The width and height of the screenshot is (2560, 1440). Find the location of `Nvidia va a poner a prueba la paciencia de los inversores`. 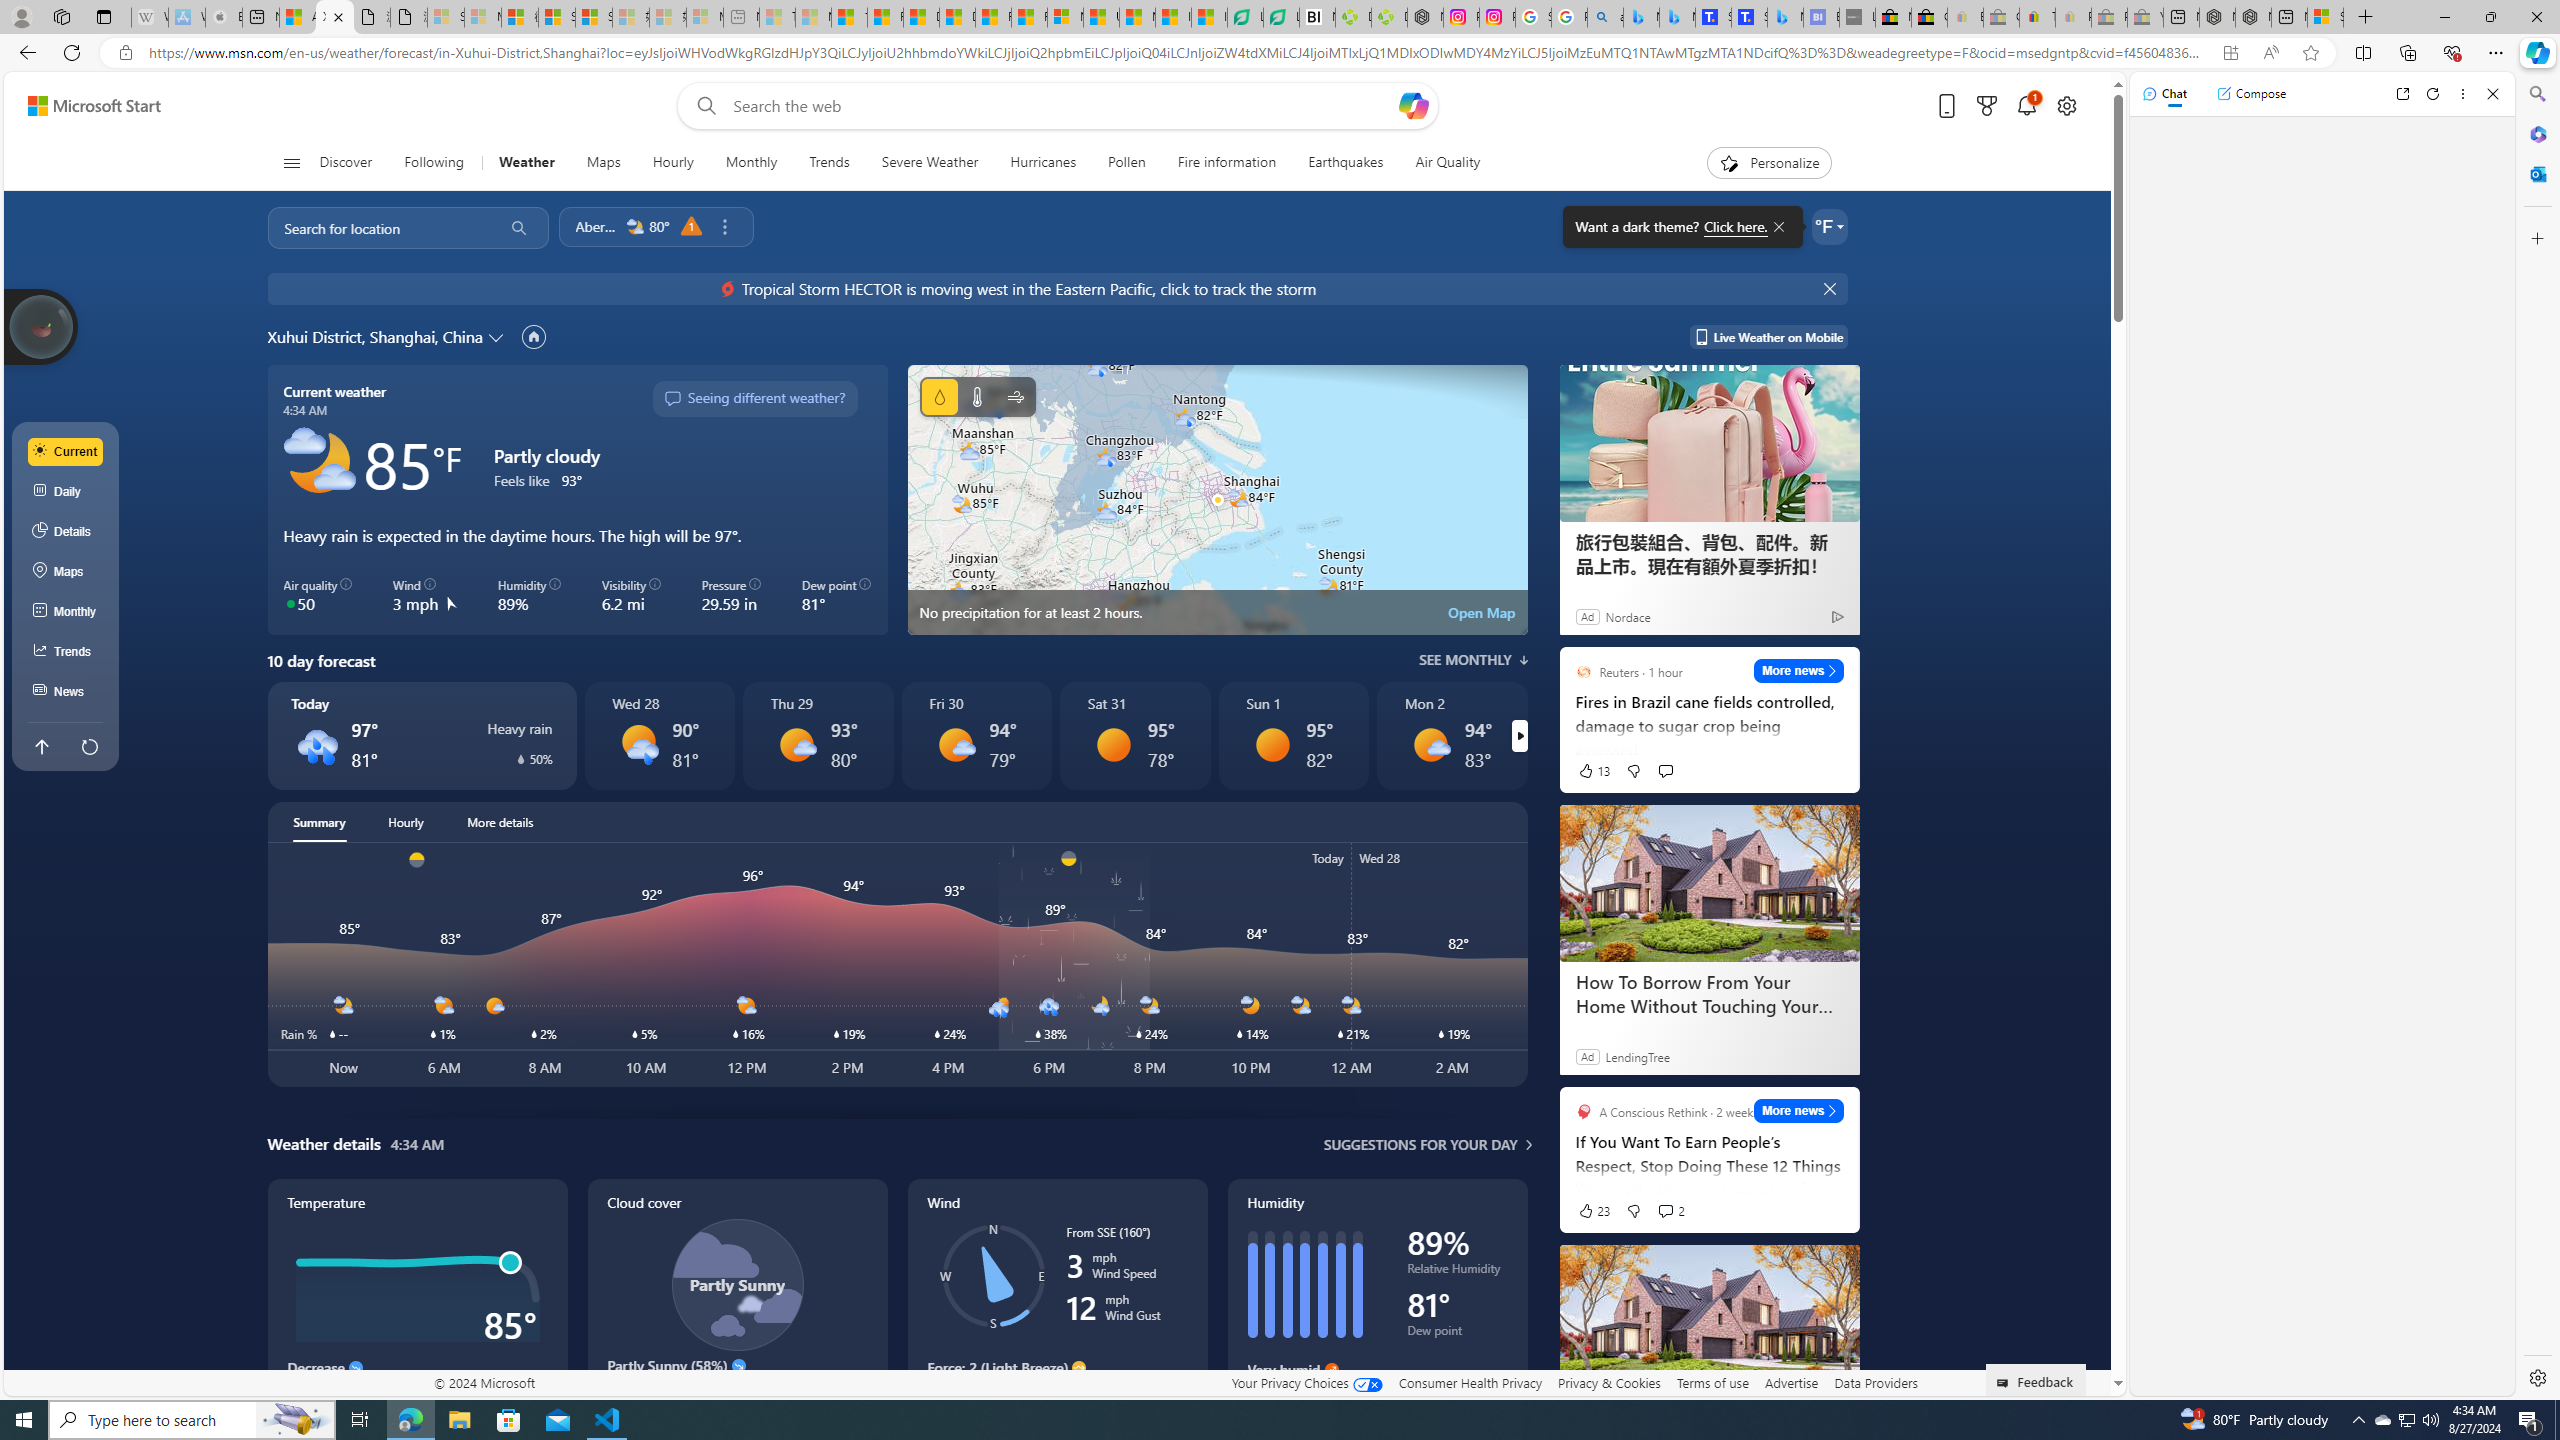

Nvidia va a poner a prueba la paciencia de los inversores is located at coordinates (1317, 17).